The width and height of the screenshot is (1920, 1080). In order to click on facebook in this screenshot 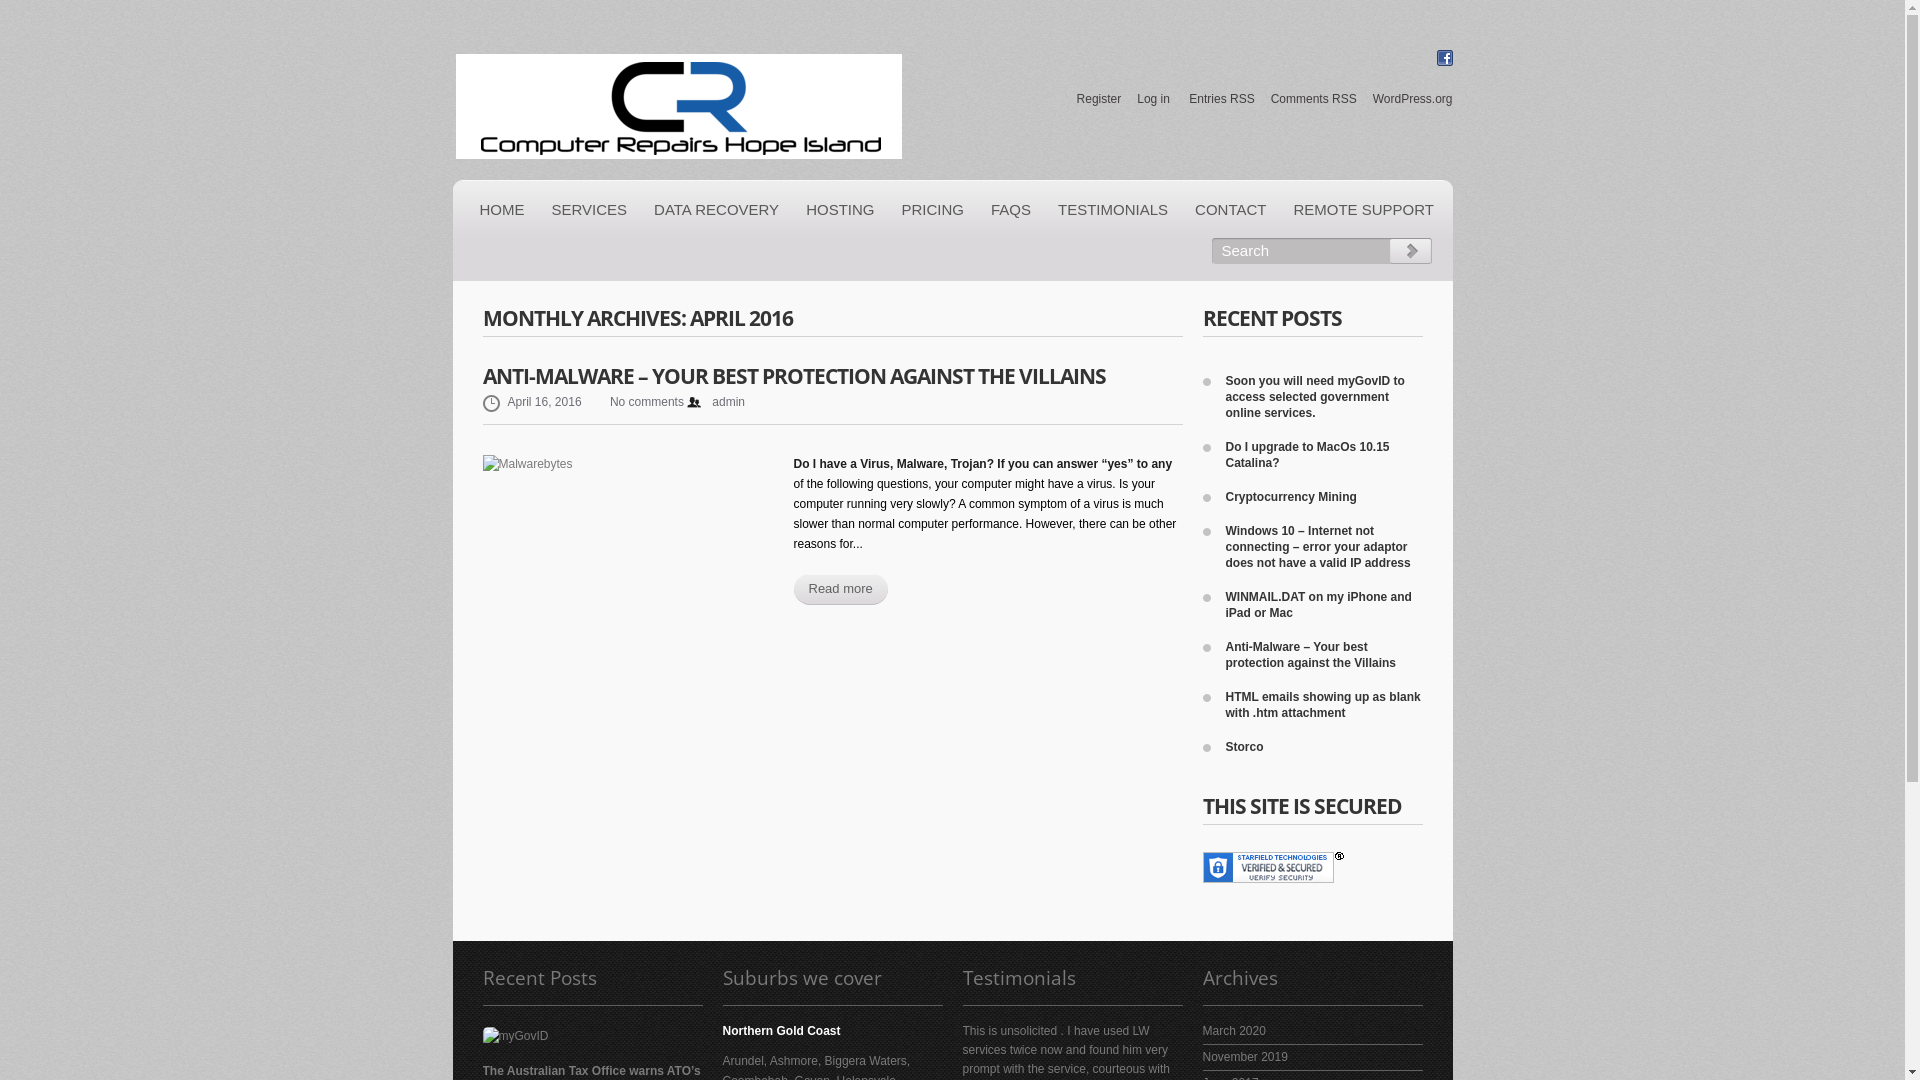, I will do `click(1444, 65)`.